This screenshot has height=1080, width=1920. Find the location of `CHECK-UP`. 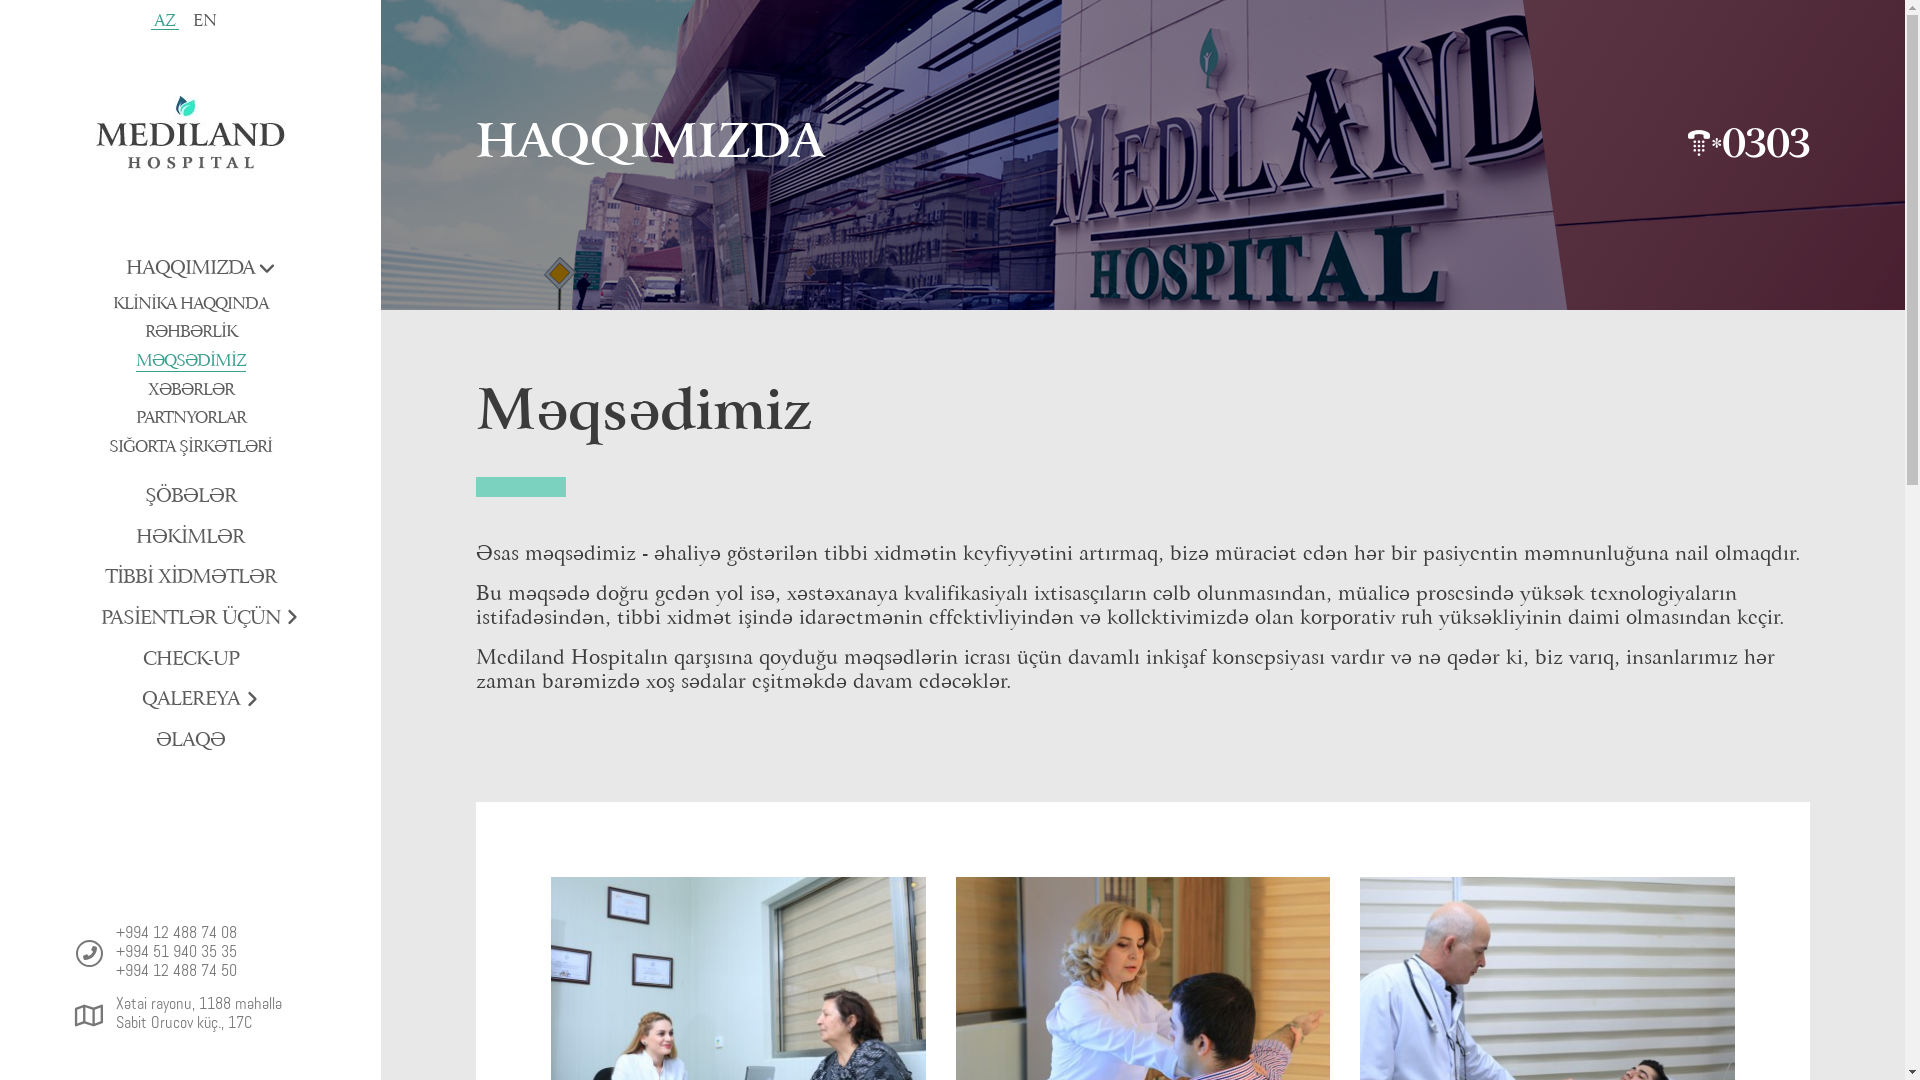

CHECK-UP is located at coordinates (190, 660).